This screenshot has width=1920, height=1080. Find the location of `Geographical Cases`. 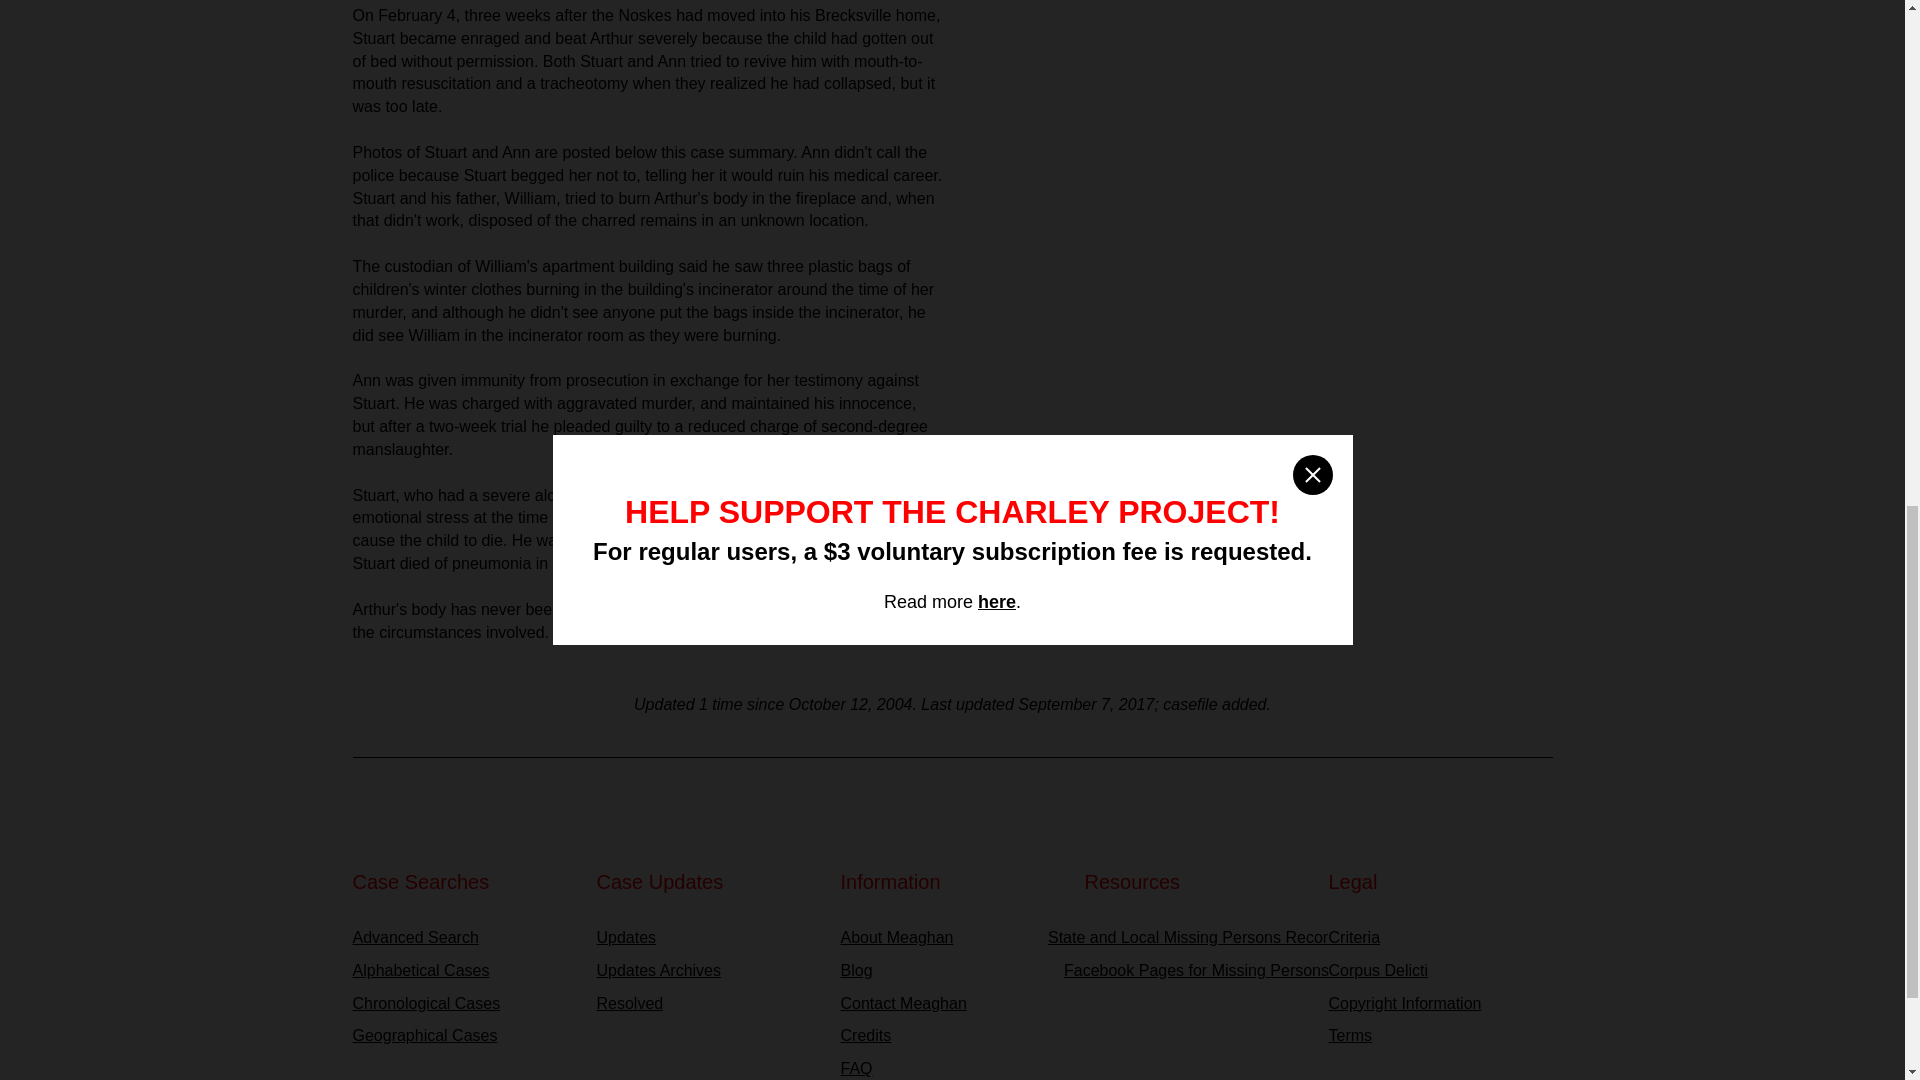

Geographical Cases is located at coordinates (464, 1036).